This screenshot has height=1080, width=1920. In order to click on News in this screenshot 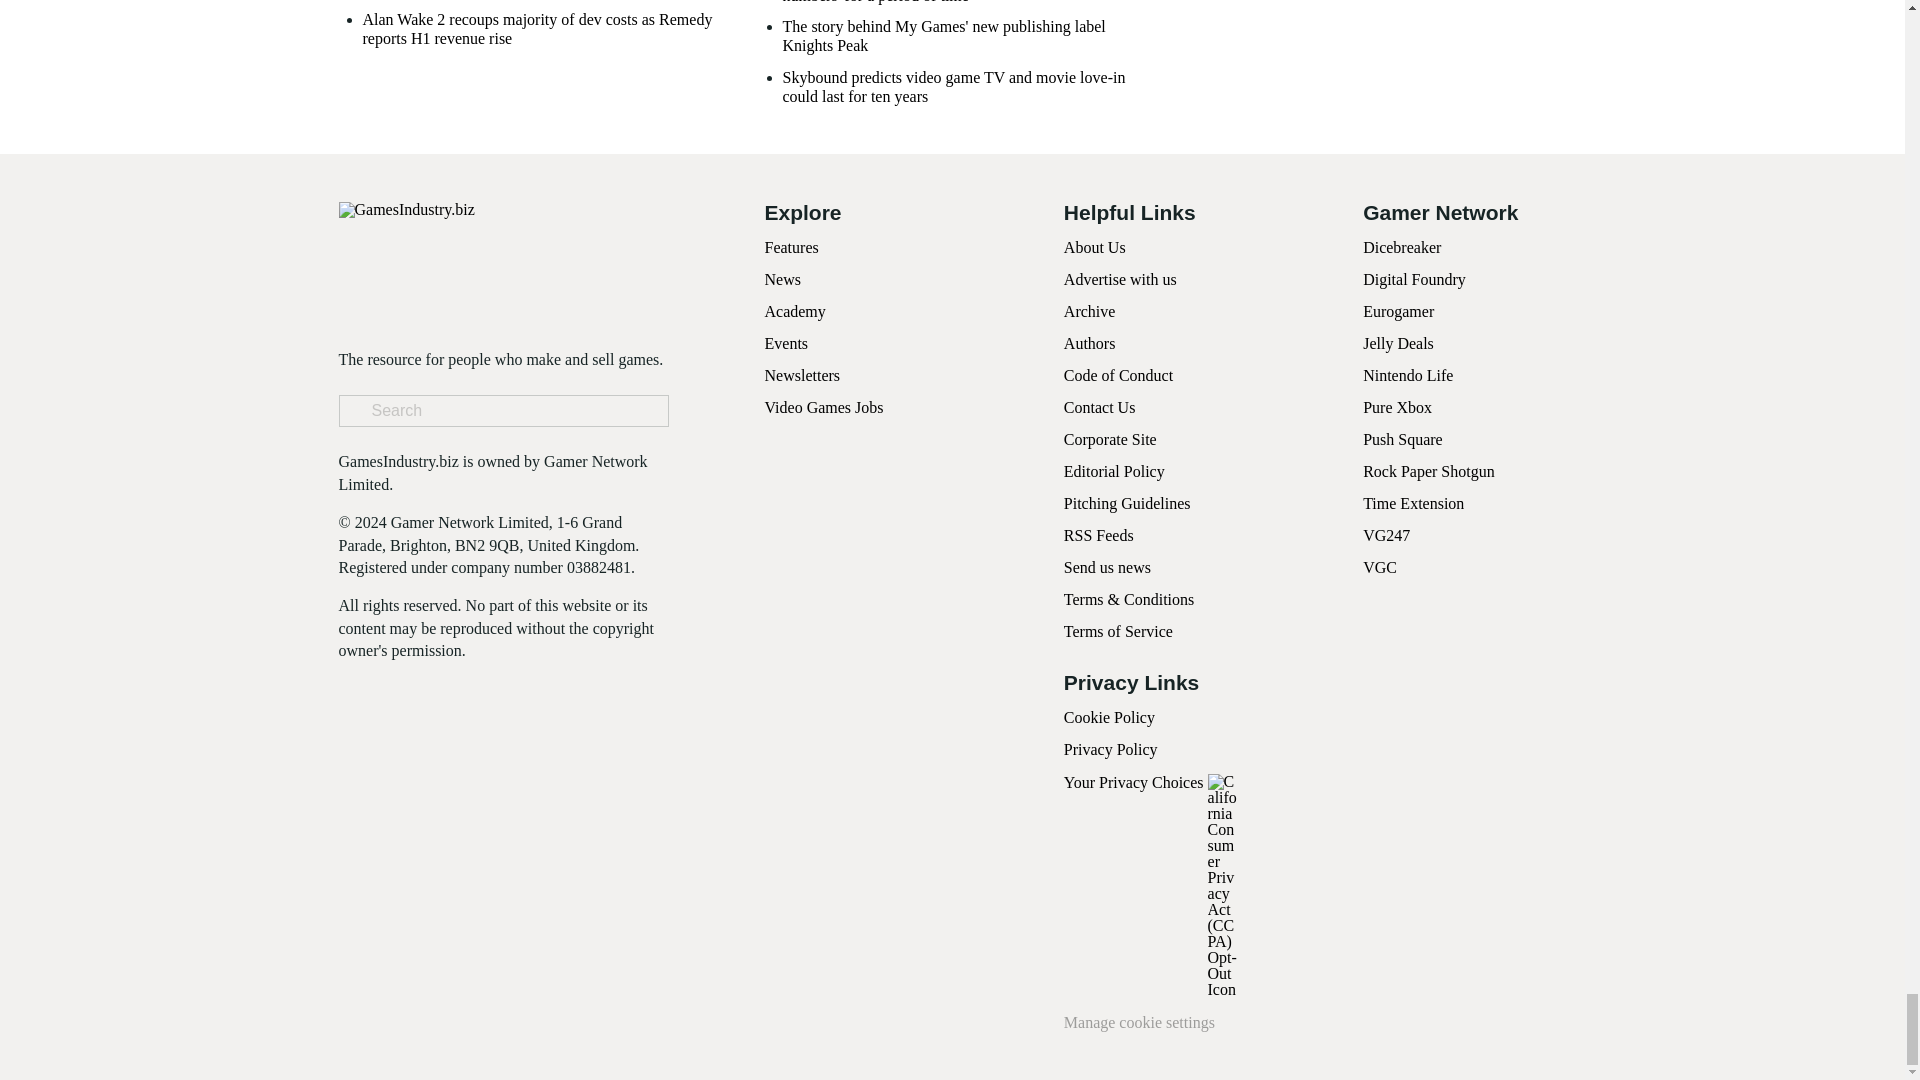, I will do `click(782, 280)`.